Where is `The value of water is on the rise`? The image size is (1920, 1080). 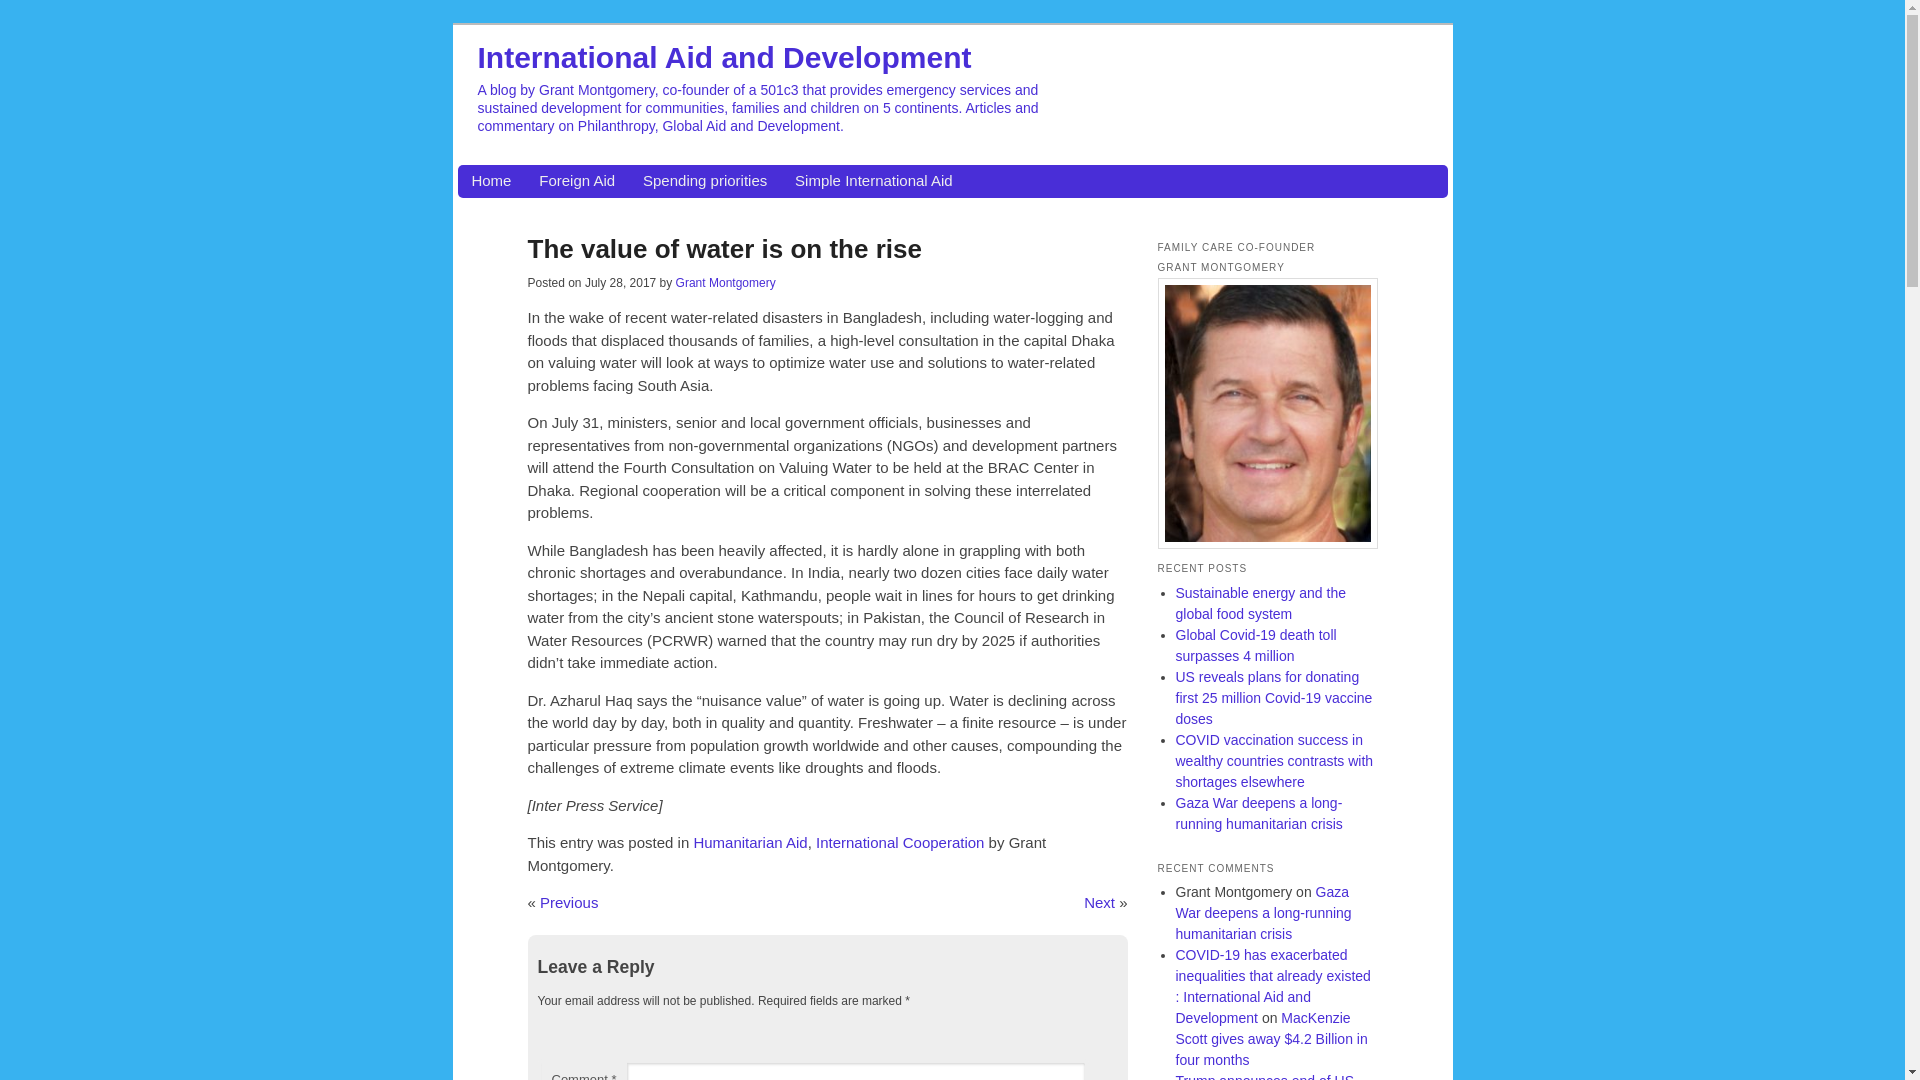 The value of water is on the rise is located at coordinates (724, 248).